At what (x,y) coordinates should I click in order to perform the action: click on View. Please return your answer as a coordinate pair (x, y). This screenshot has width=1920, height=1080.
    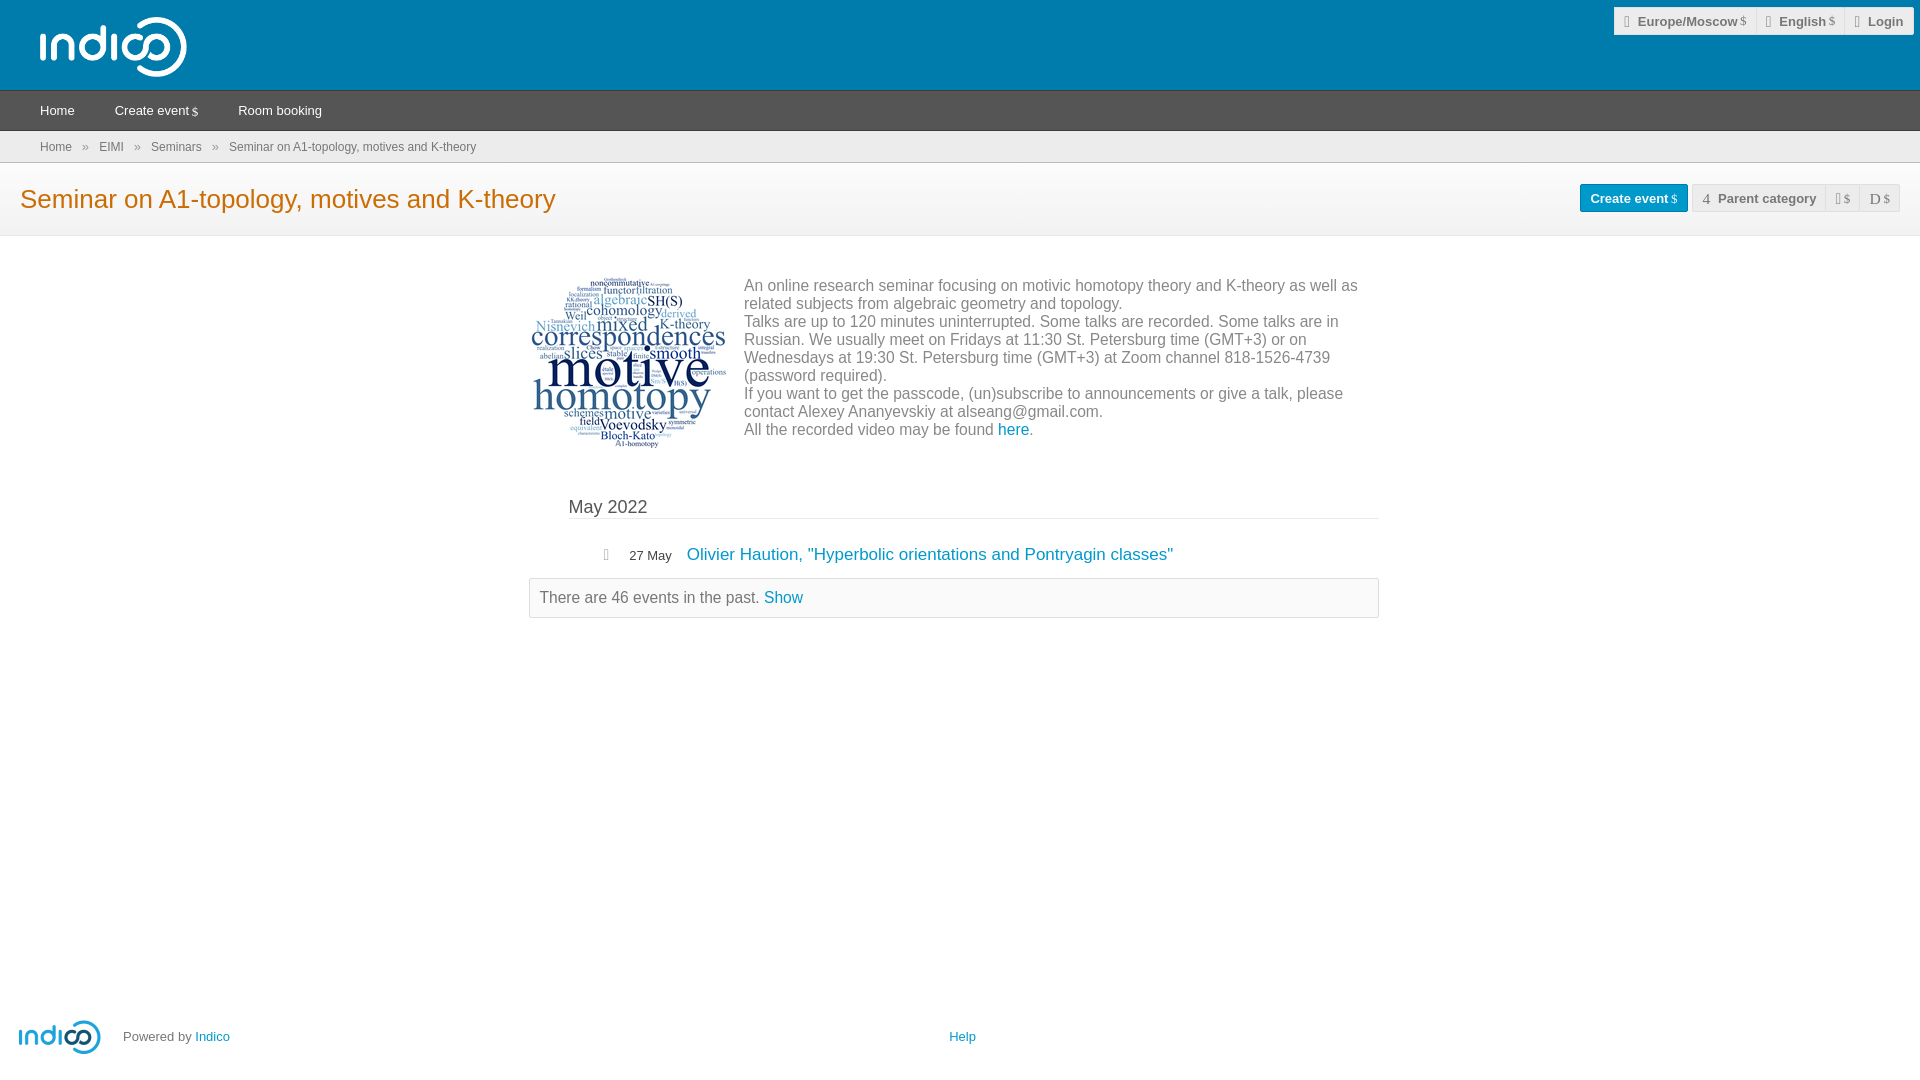
    Looking at the image, I should click on (1879, 198).